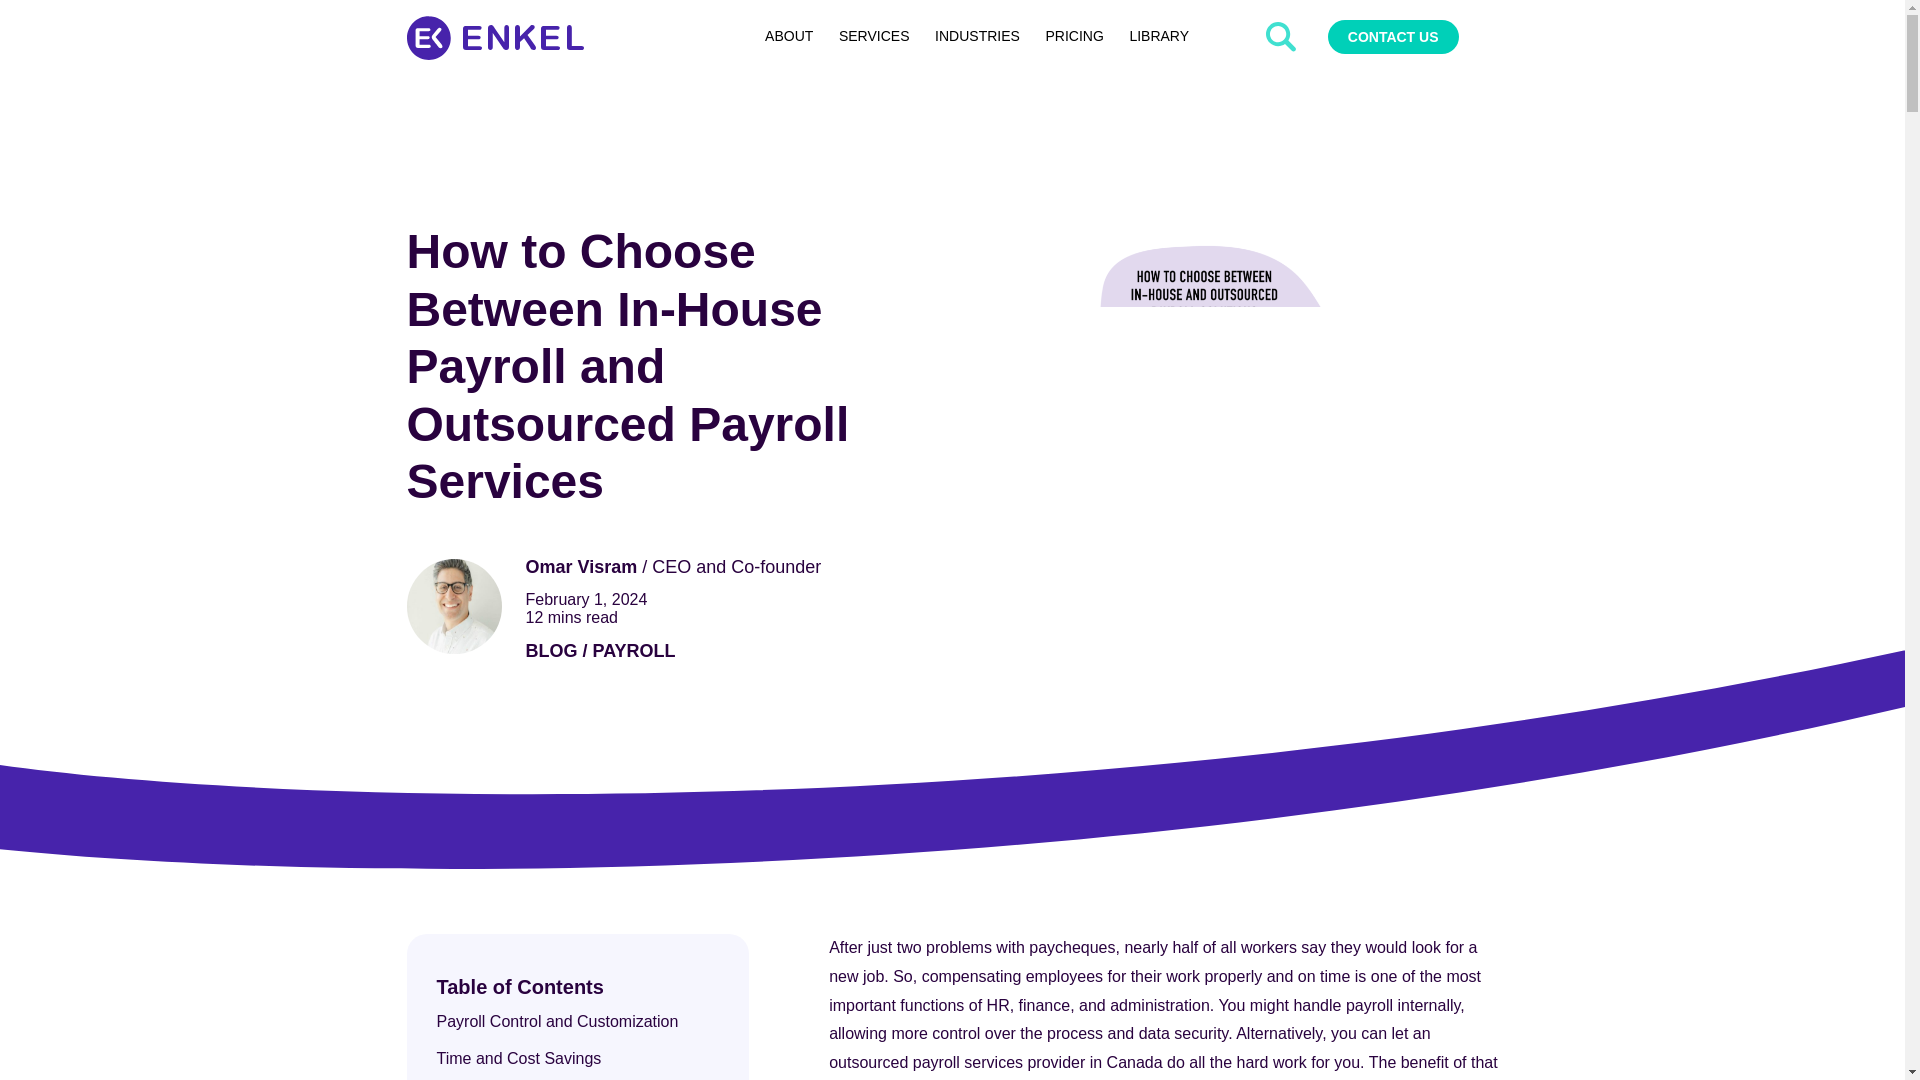  Describe the element at coordinates (788, 36) in the screenshot. I see `About` at that location.